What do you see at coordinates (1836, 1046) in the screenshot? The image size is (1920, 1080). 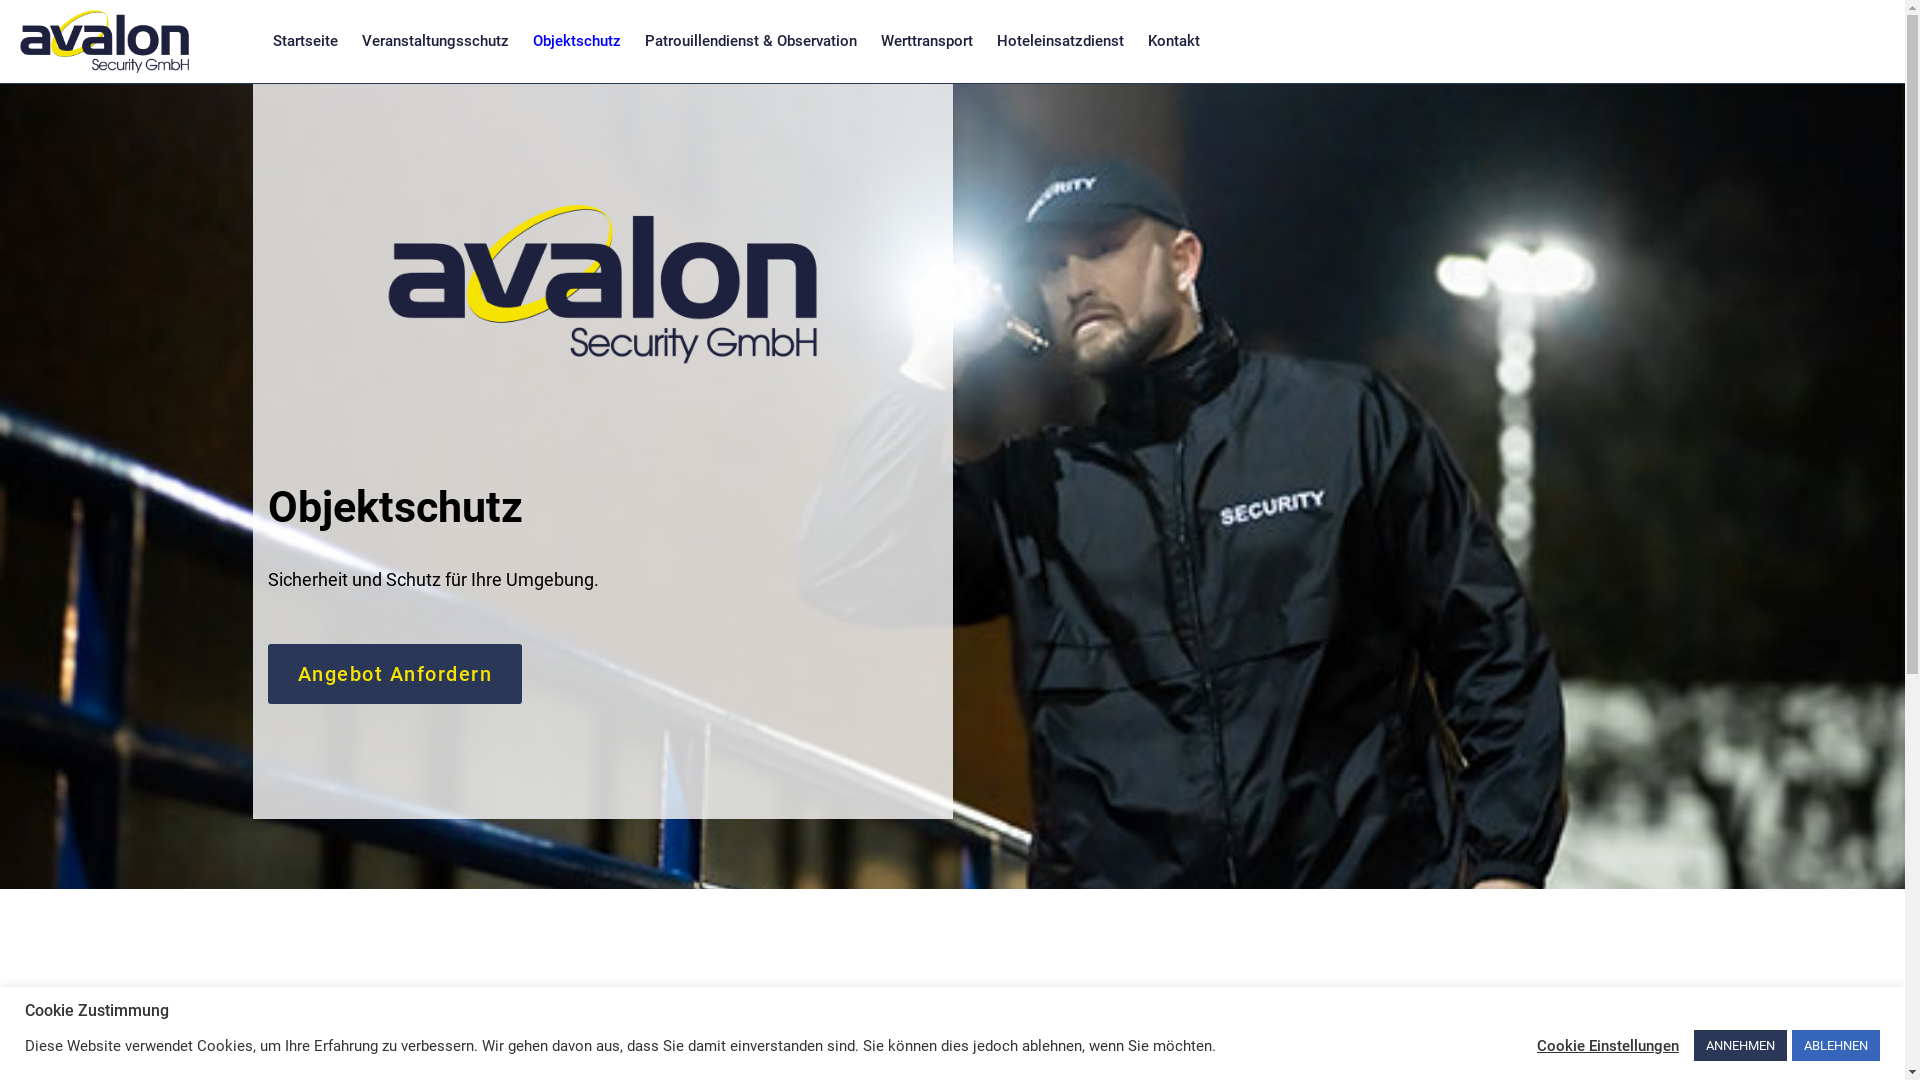 I see `ABLEHNEN` at bounding box center [1836, 1046].